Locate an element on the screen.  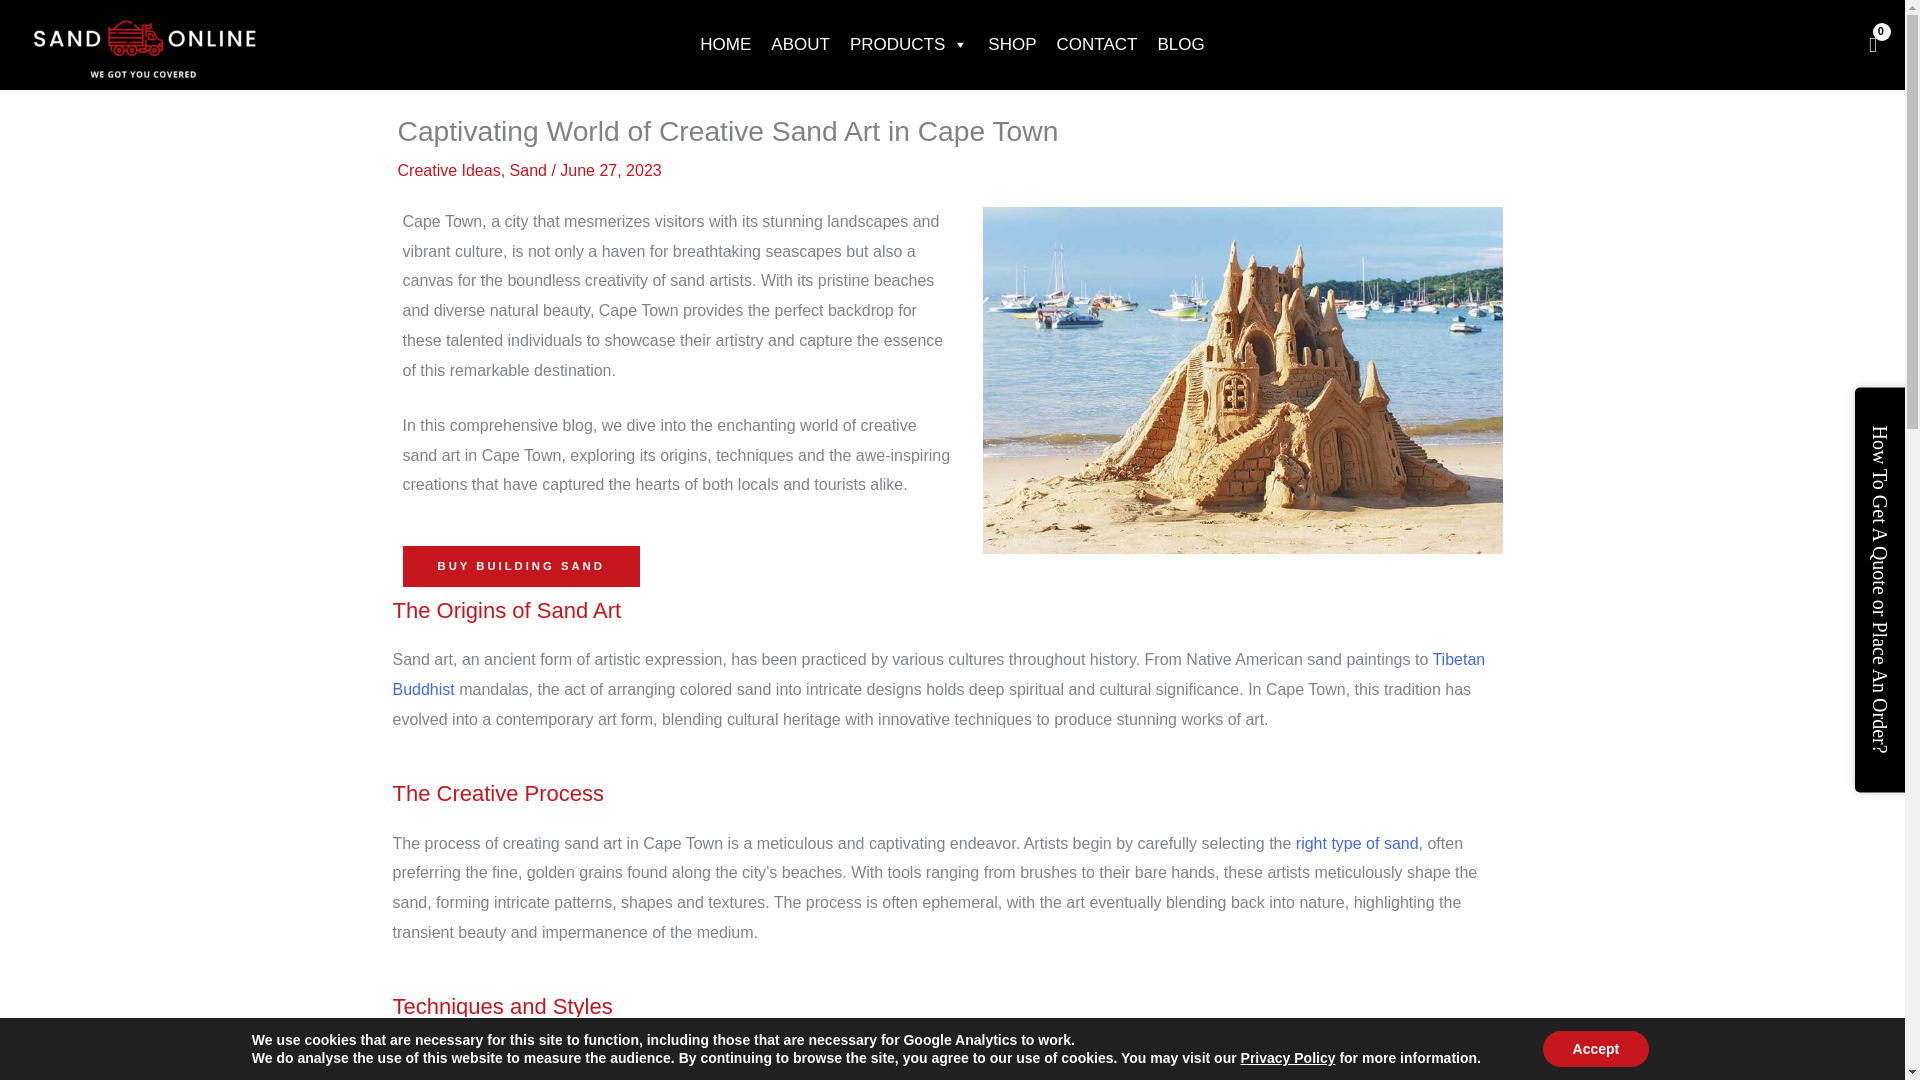
Sand is located at coordinates (528, 170).